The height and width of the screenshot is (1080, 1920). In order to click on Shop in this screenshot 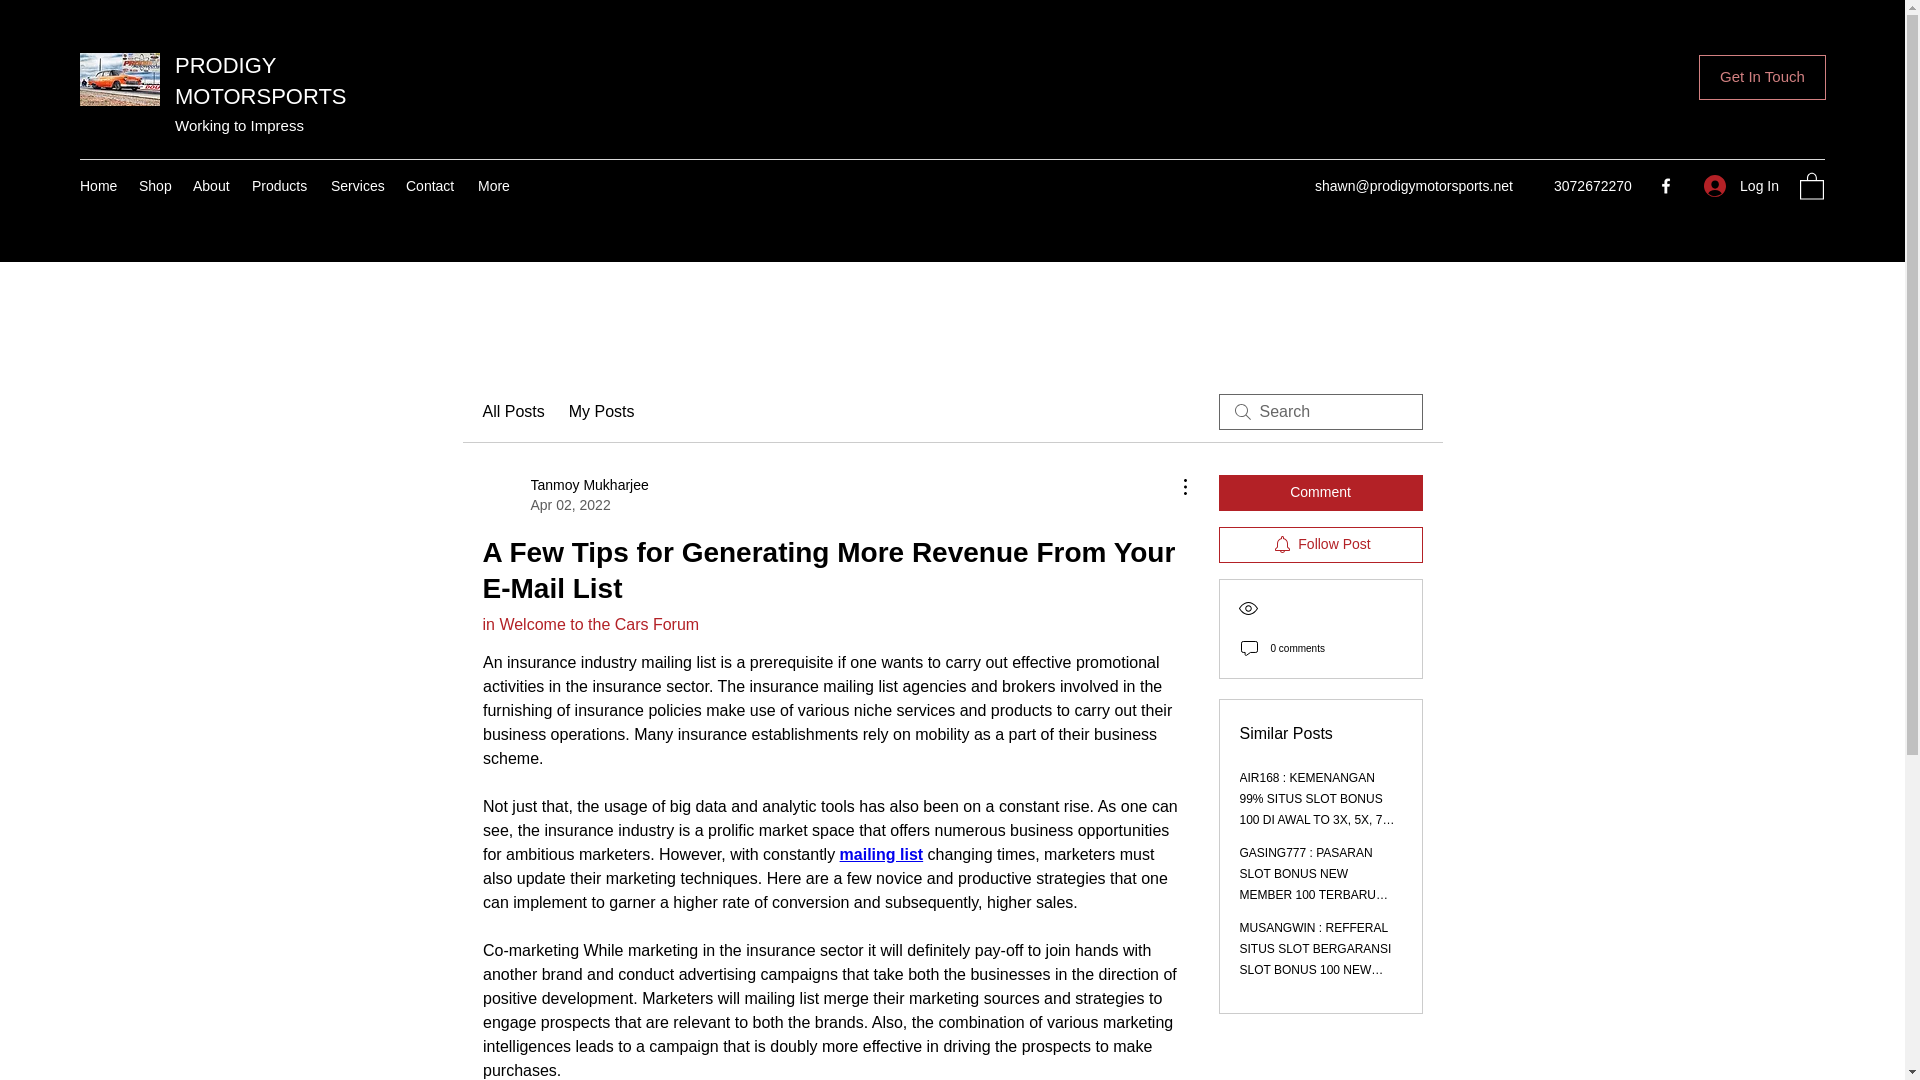, I will do `click(155, 185)`.